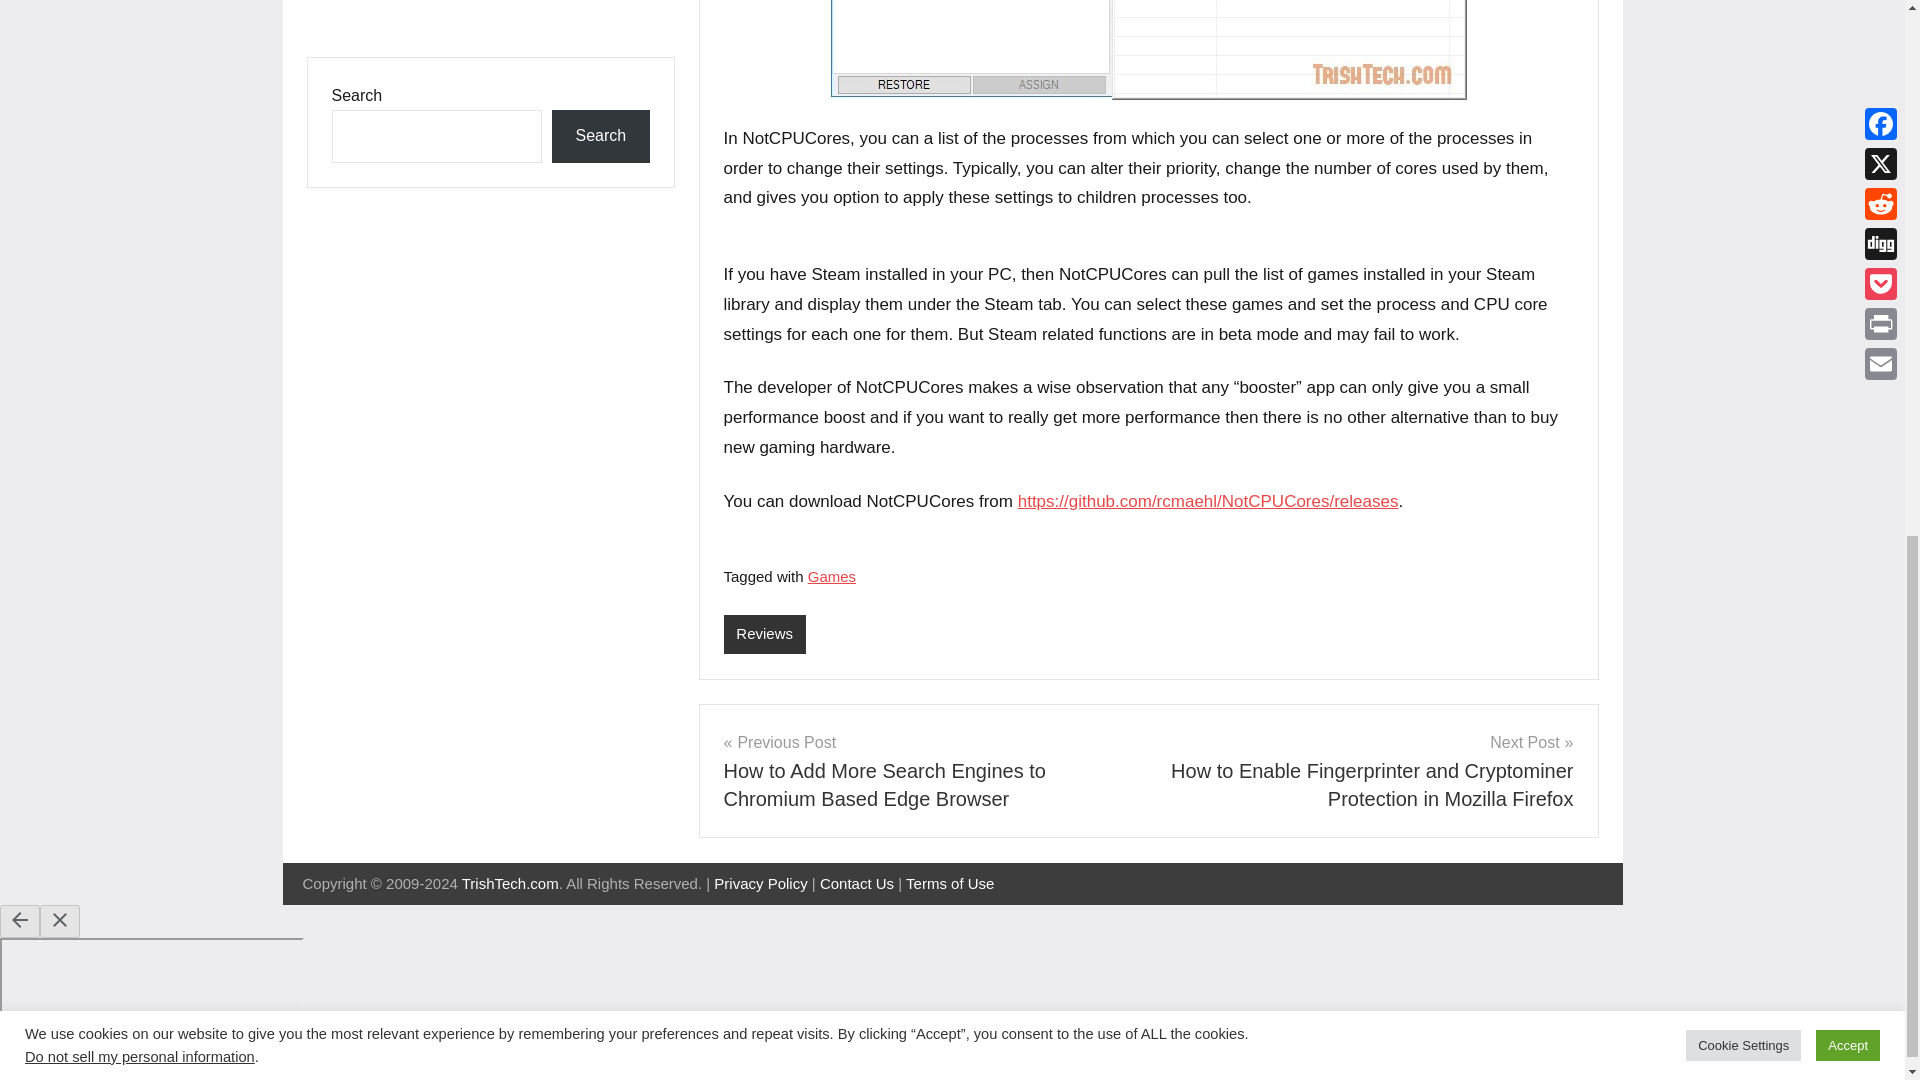  I want to click on Contact Us, so click(856, 883).